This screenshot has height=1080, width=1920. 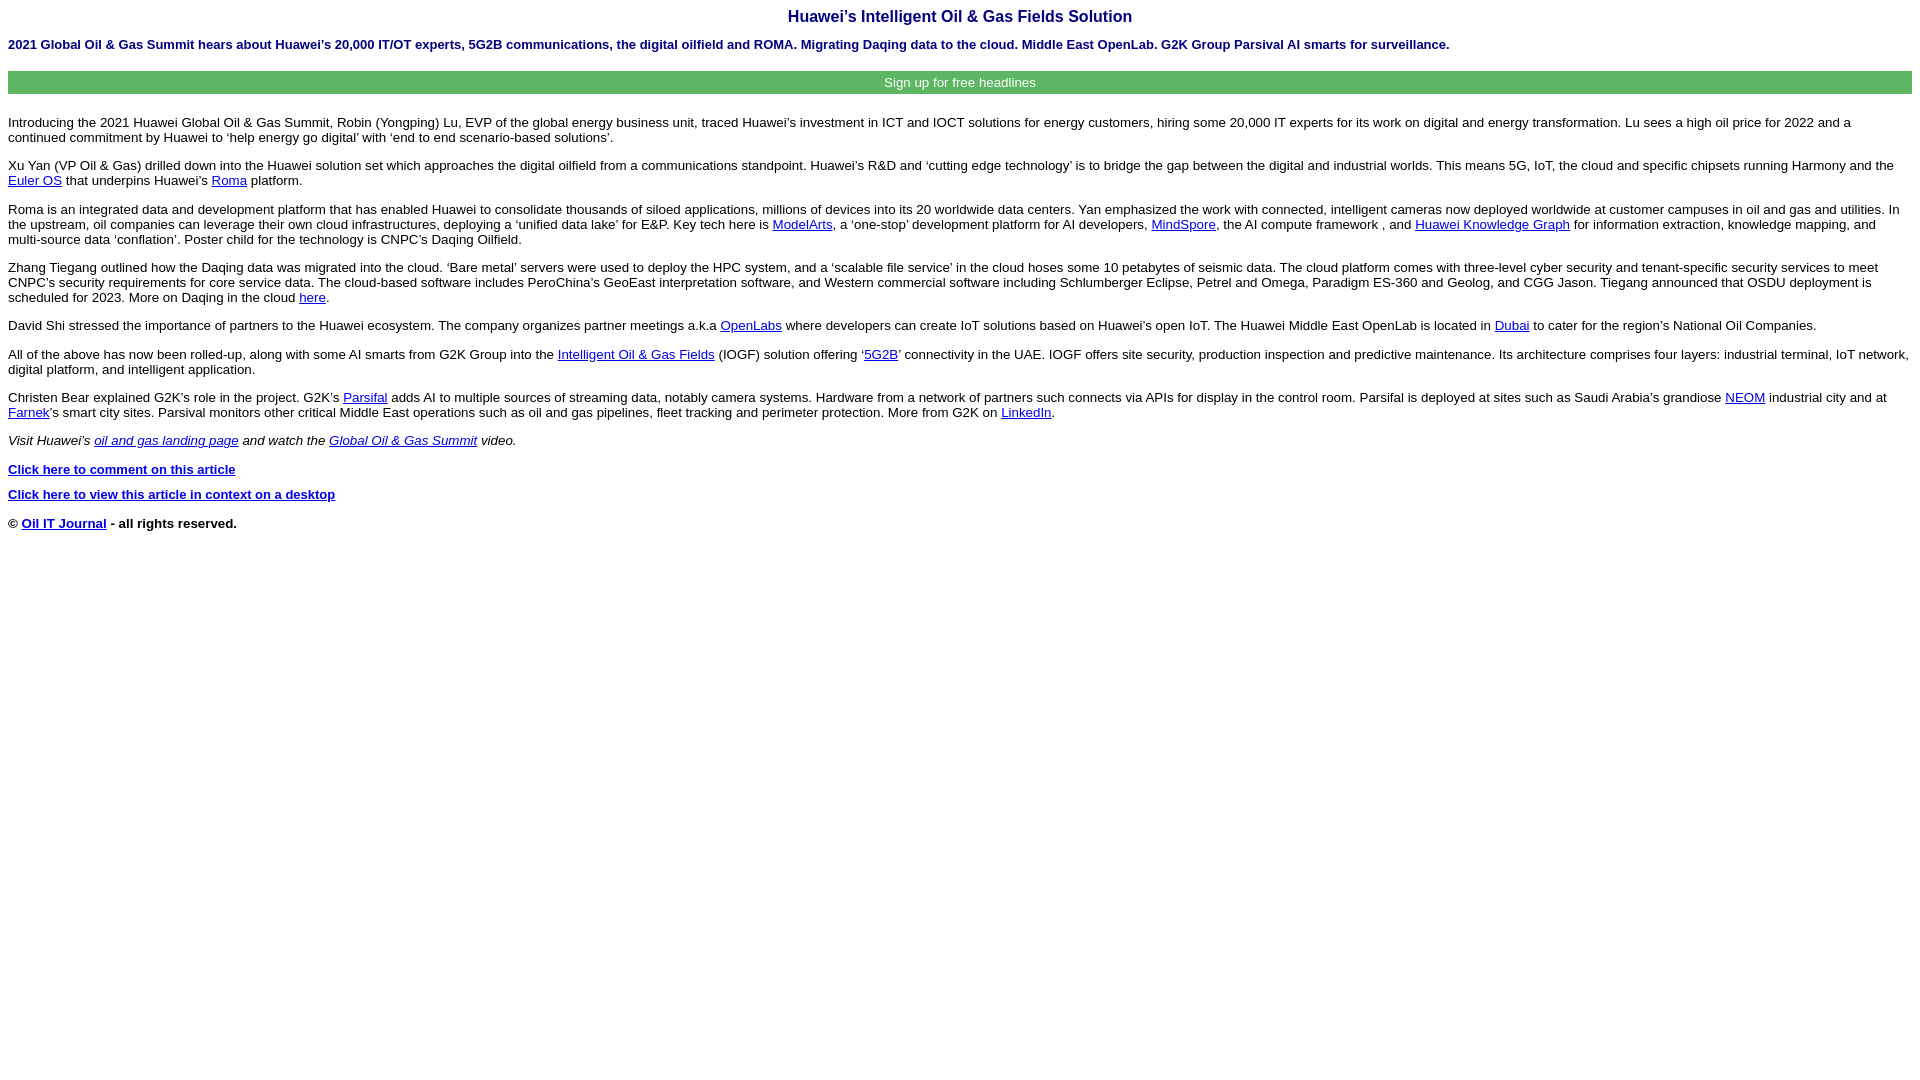 I want to click on Farnek, so click(x=28, y=412).